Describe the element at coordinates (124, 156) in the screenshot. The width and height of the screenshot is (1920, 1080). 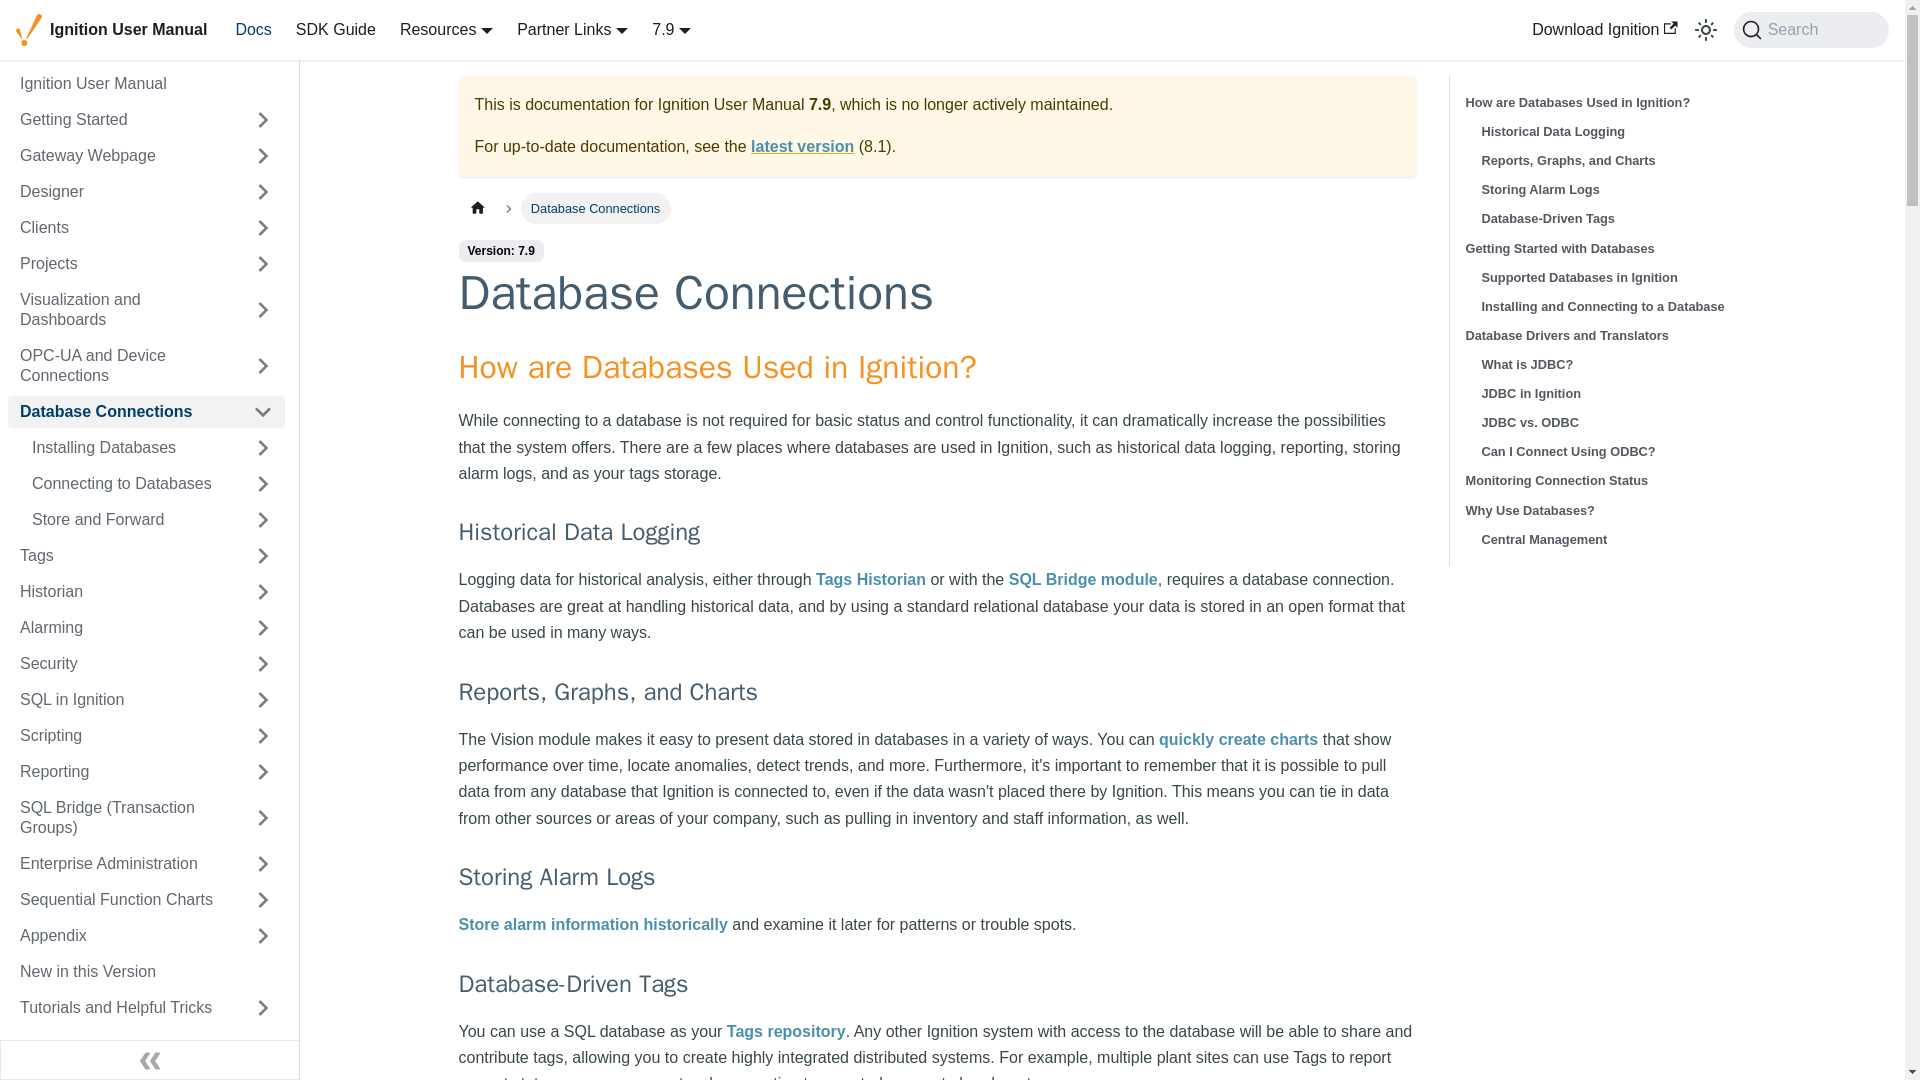
I see `Gateway Webpage` at that location.